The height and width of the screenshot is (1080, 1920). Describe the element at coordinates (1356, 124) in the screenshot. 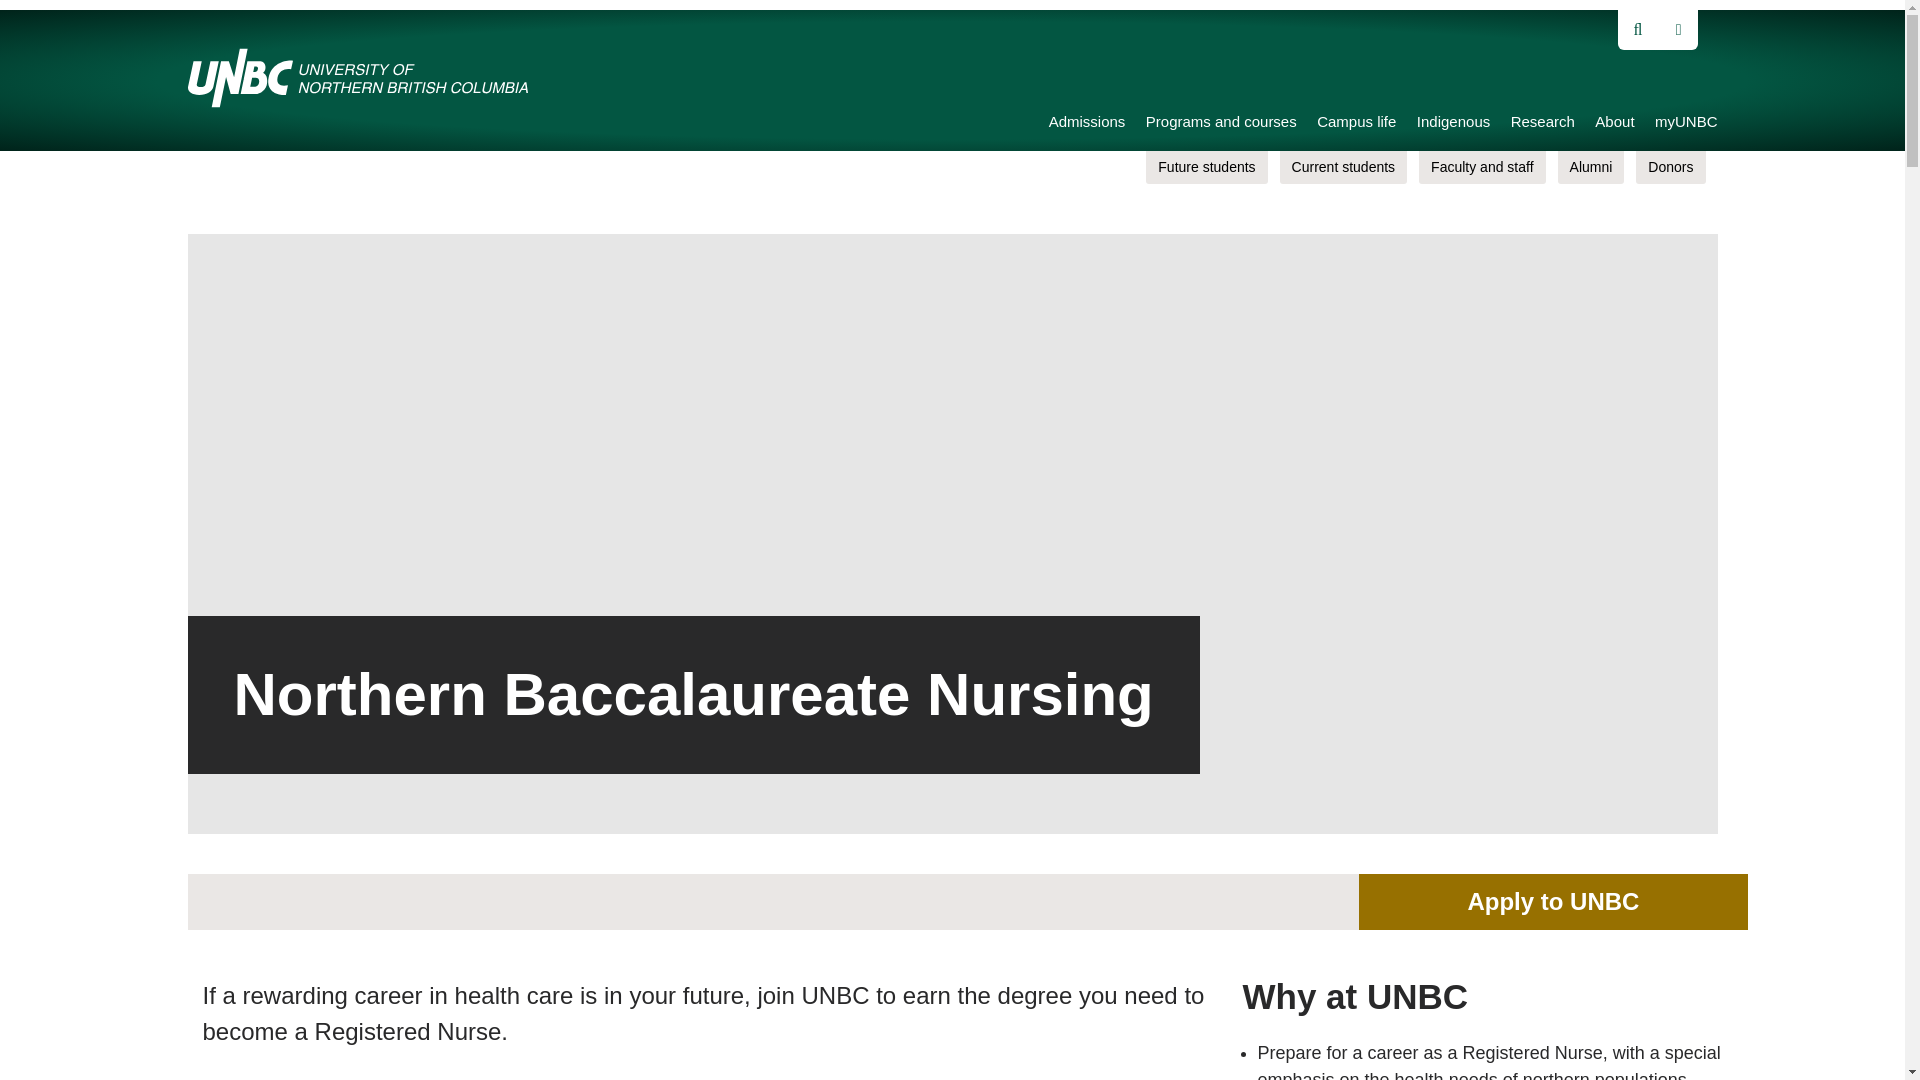

I see `Campus life` at that location.